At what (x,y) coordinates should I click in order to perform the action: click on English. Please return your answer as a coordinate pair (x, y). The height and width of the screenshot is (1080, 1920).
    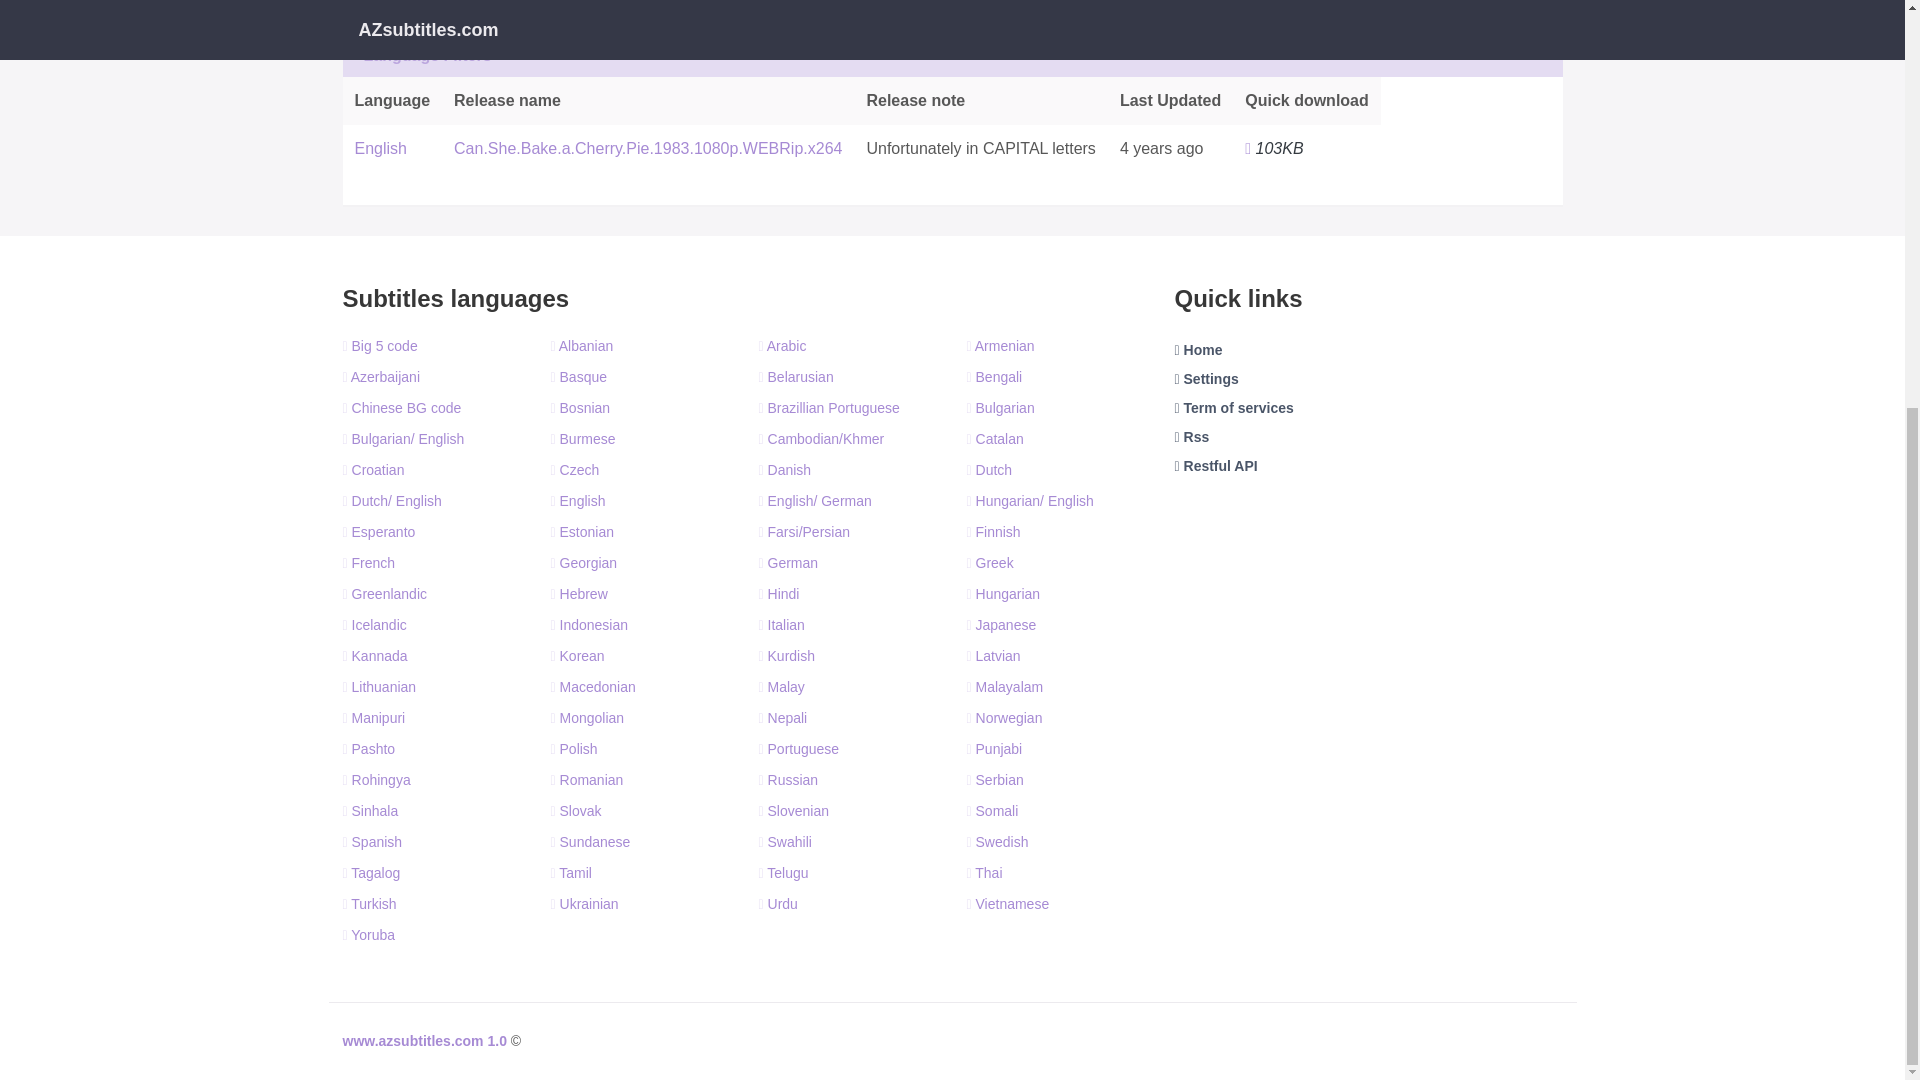
    Looking at the image, I should click on (379, 148).